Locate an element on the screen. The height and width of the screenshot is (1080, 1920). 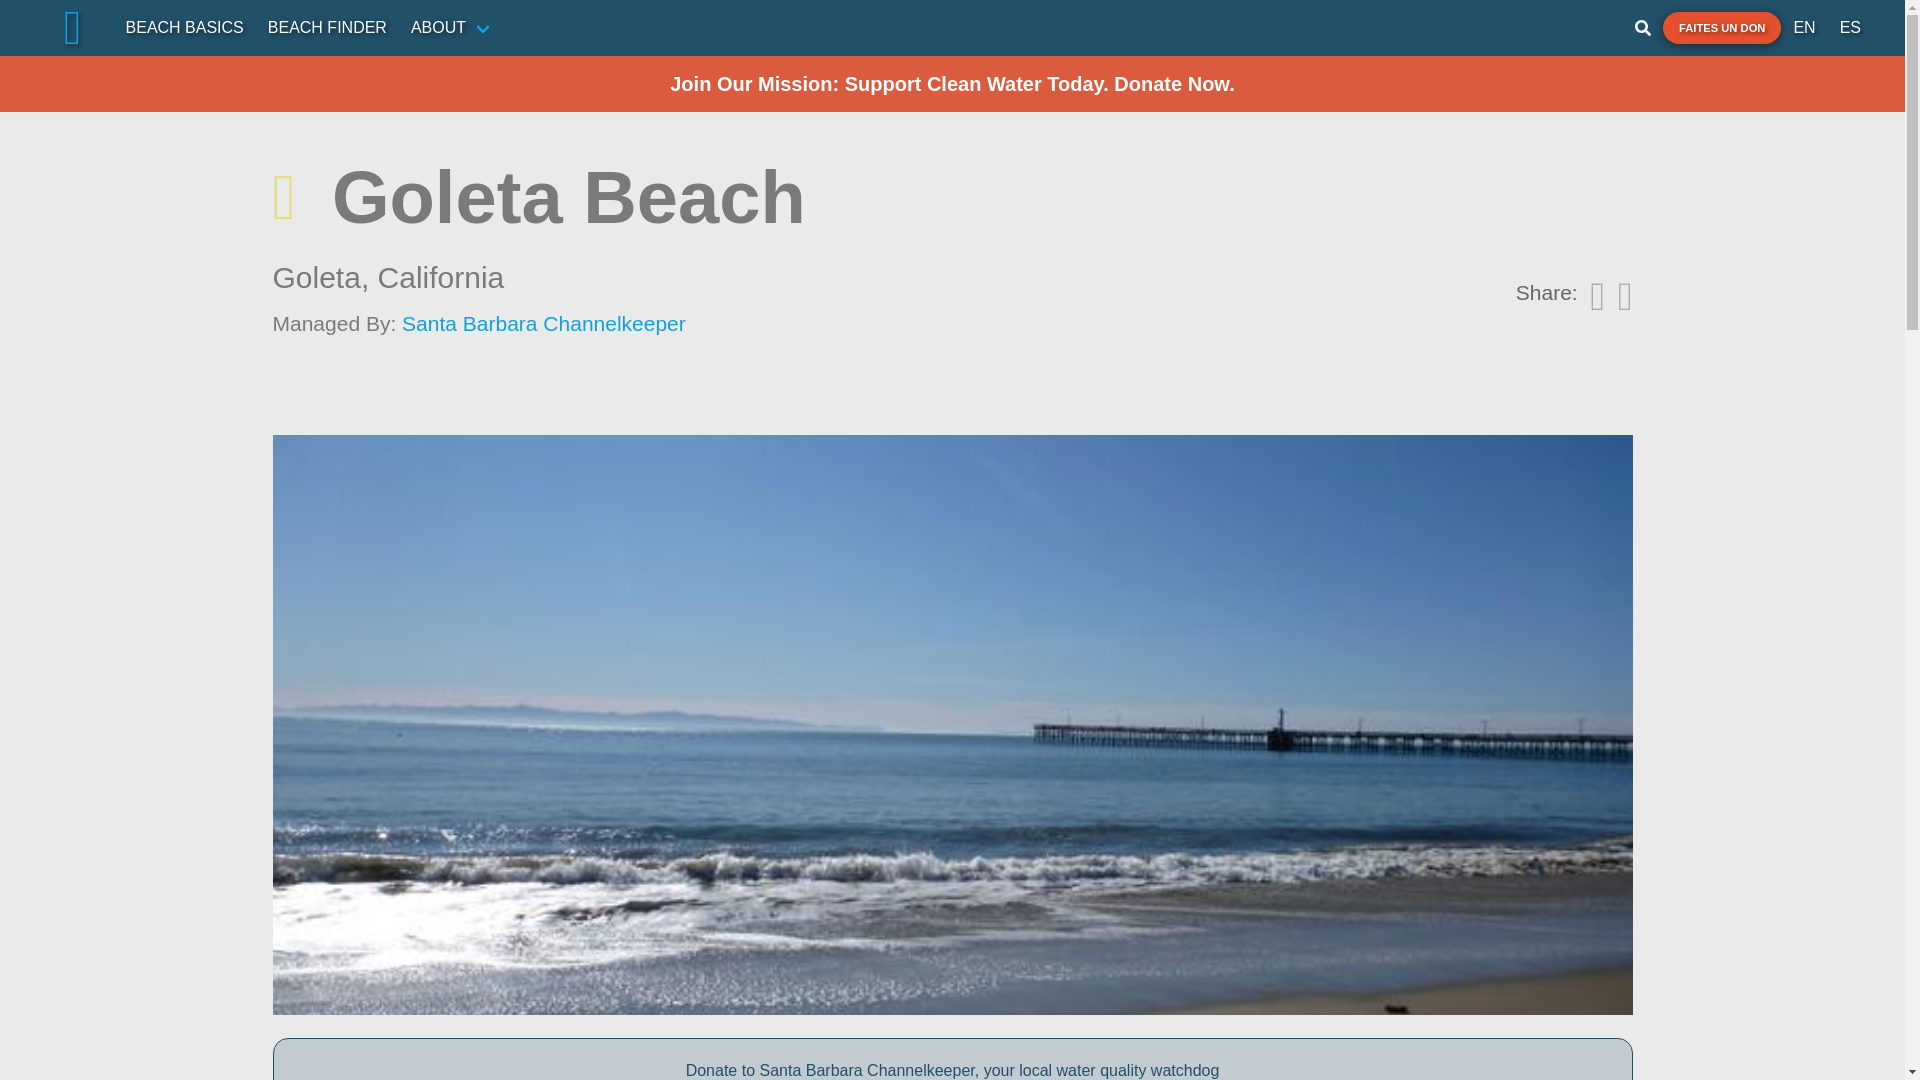
Join Our Mission: Support Clean Water Today. Donate Now. is located at coordinates (952, 84).